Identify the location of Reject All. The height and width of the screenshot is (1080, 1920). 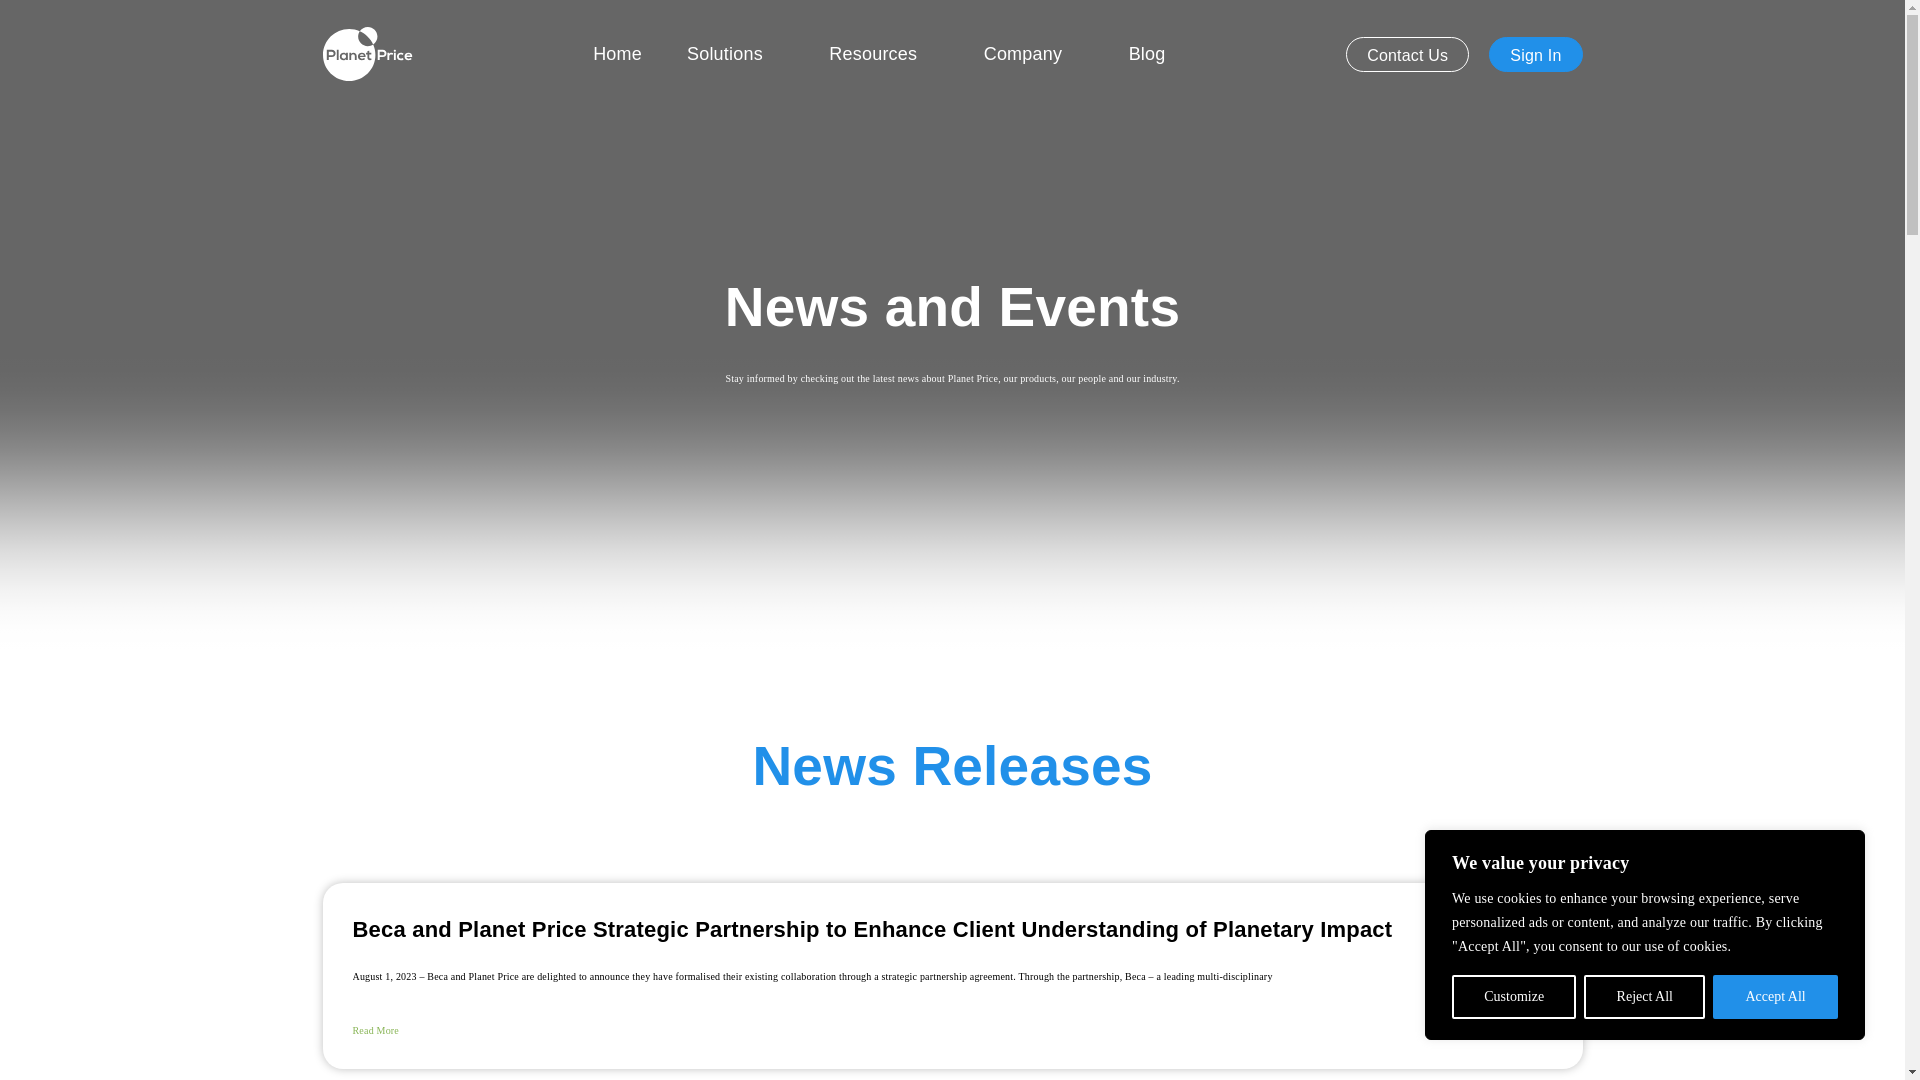
(1644, 997).